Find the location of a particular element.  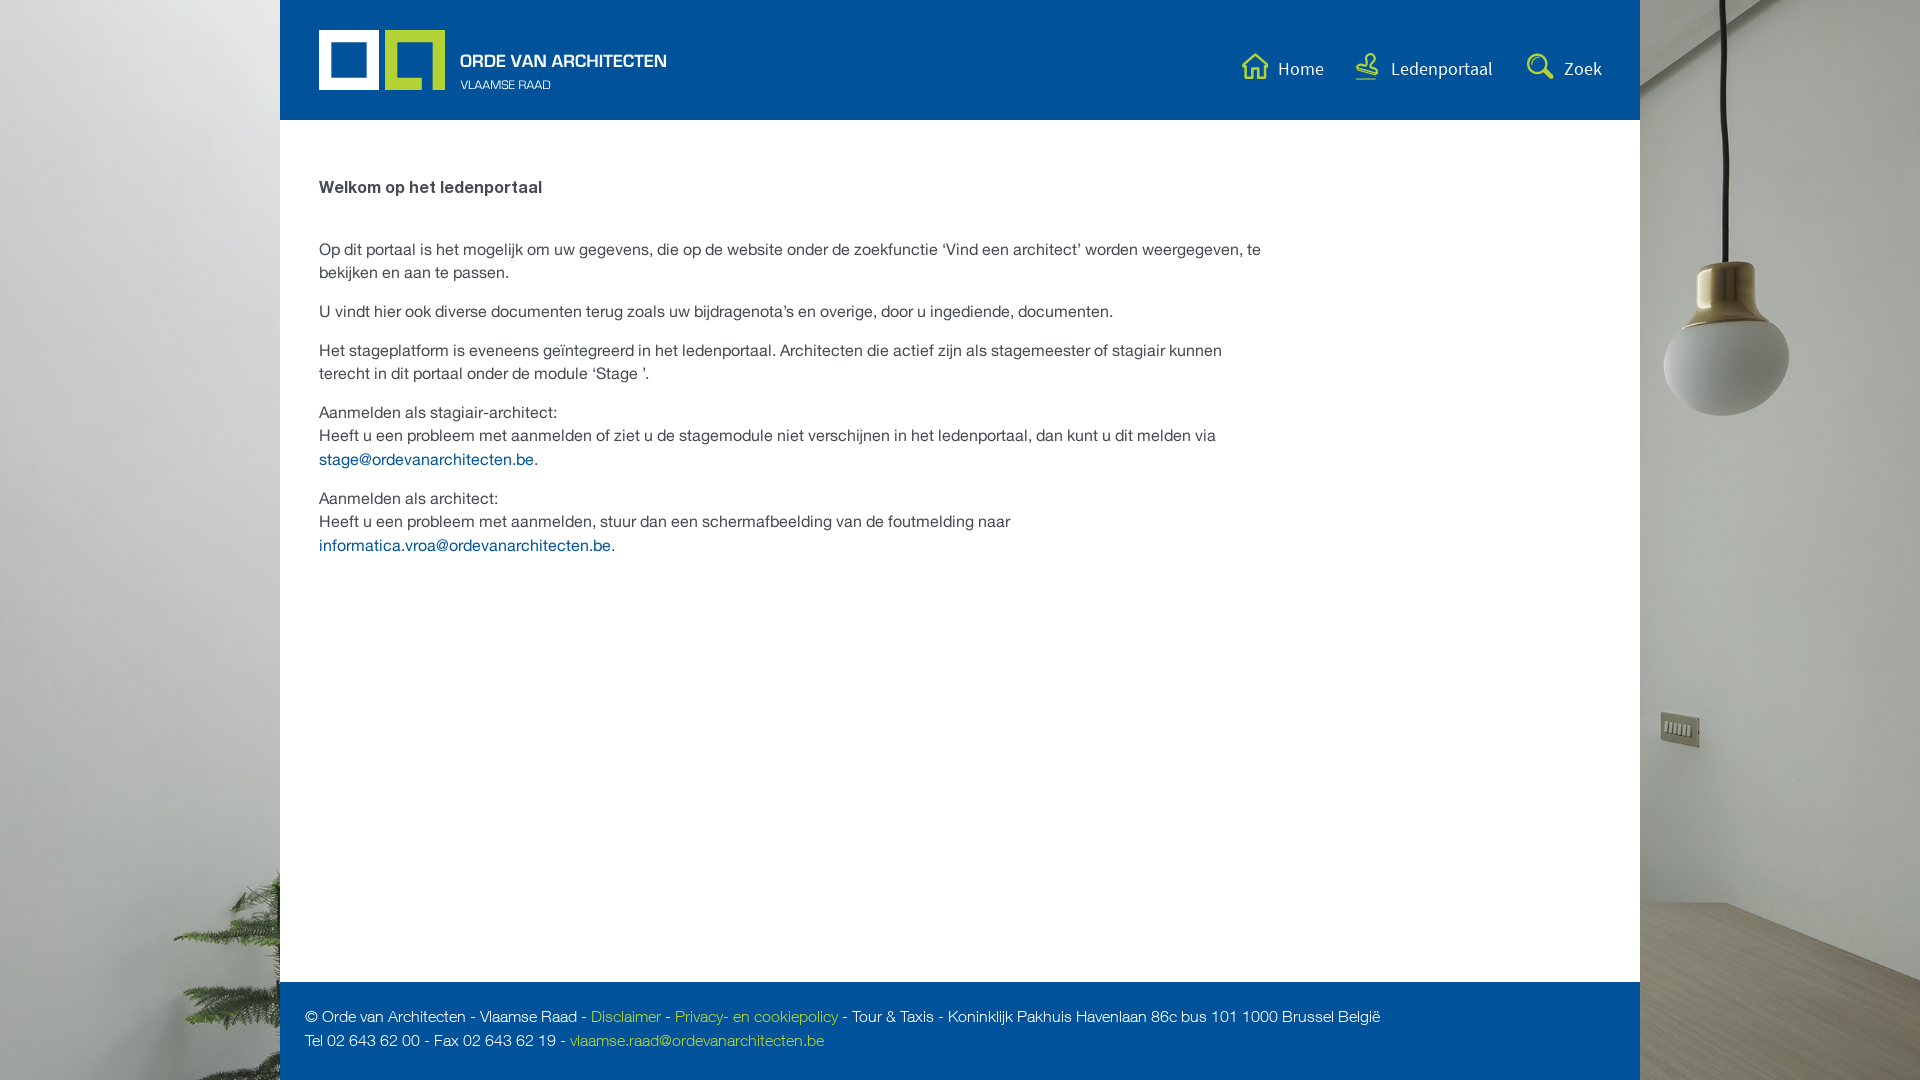

informatica.vroa@ordevanarchitecten.be is located at coordinates (464, 545).